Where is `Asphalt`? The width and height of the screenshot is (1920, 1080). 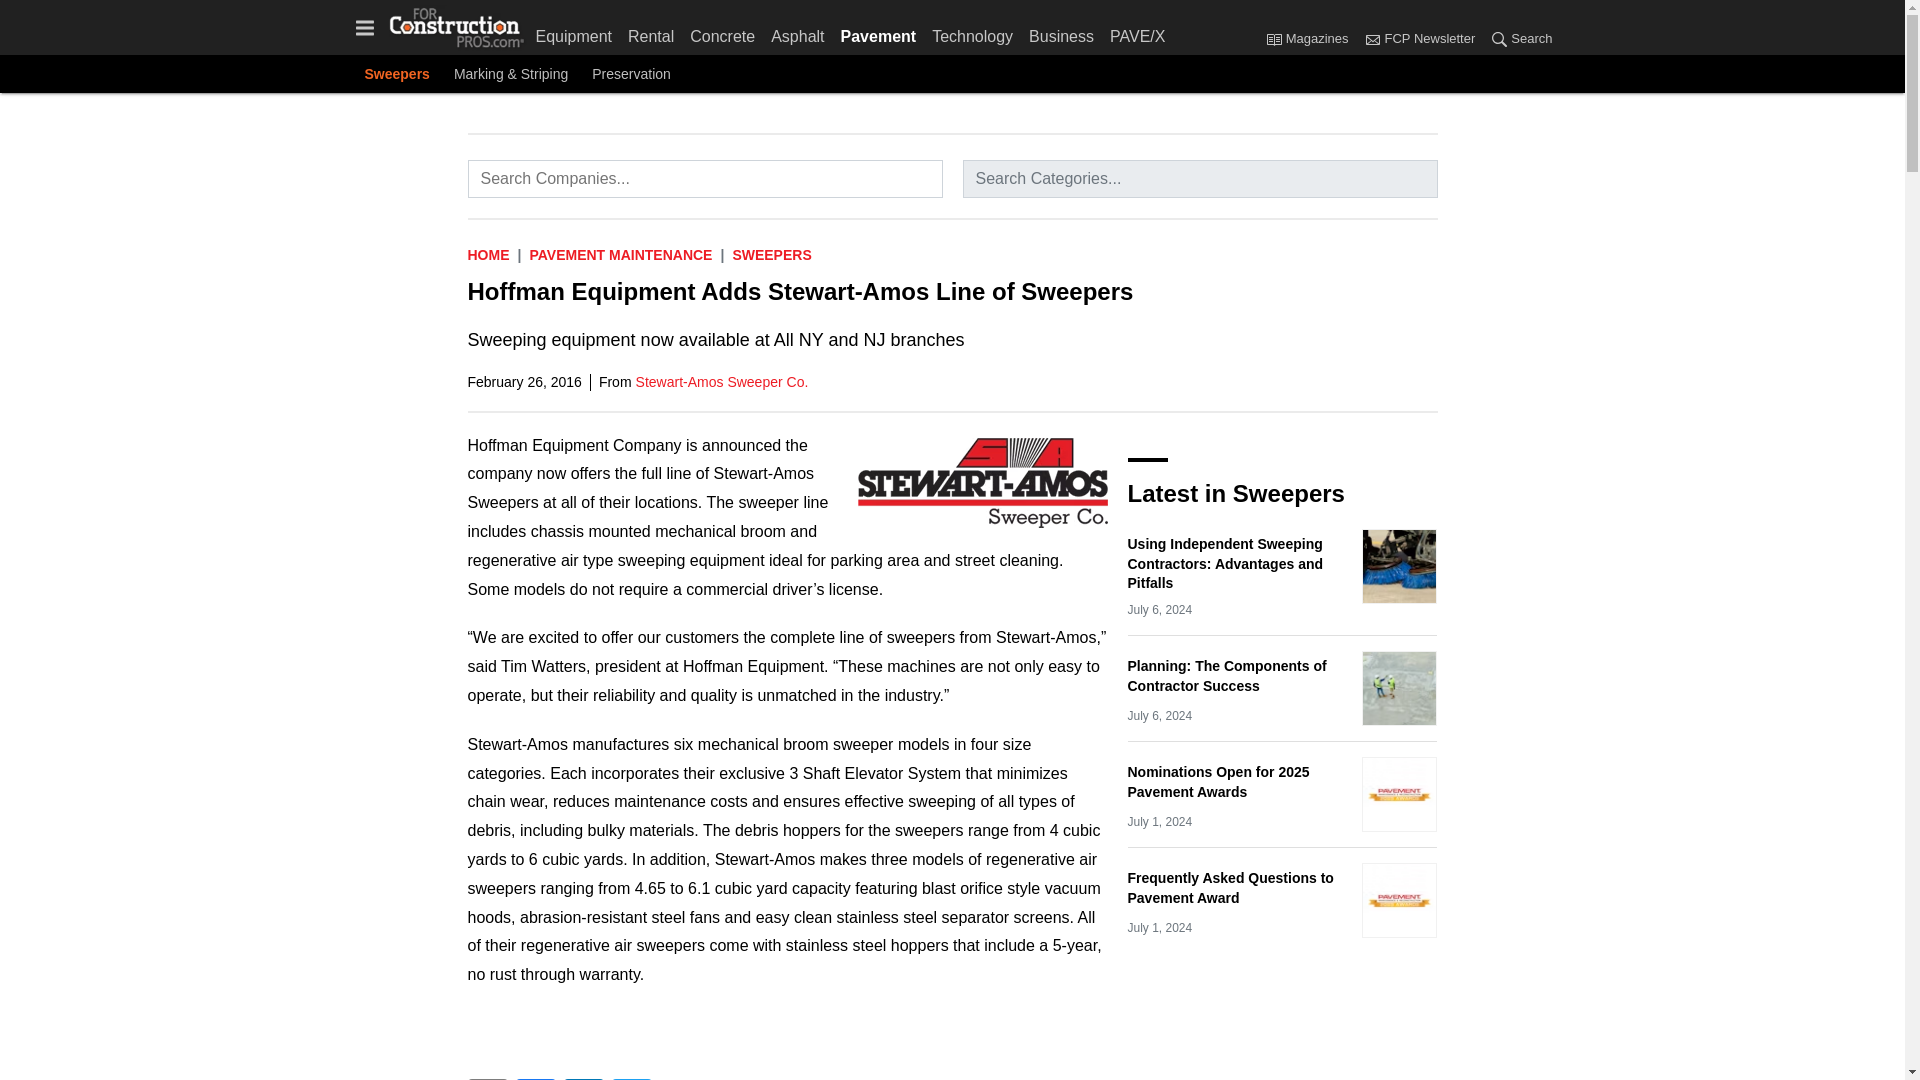 Asphalt is located at coordinates (796, 32).